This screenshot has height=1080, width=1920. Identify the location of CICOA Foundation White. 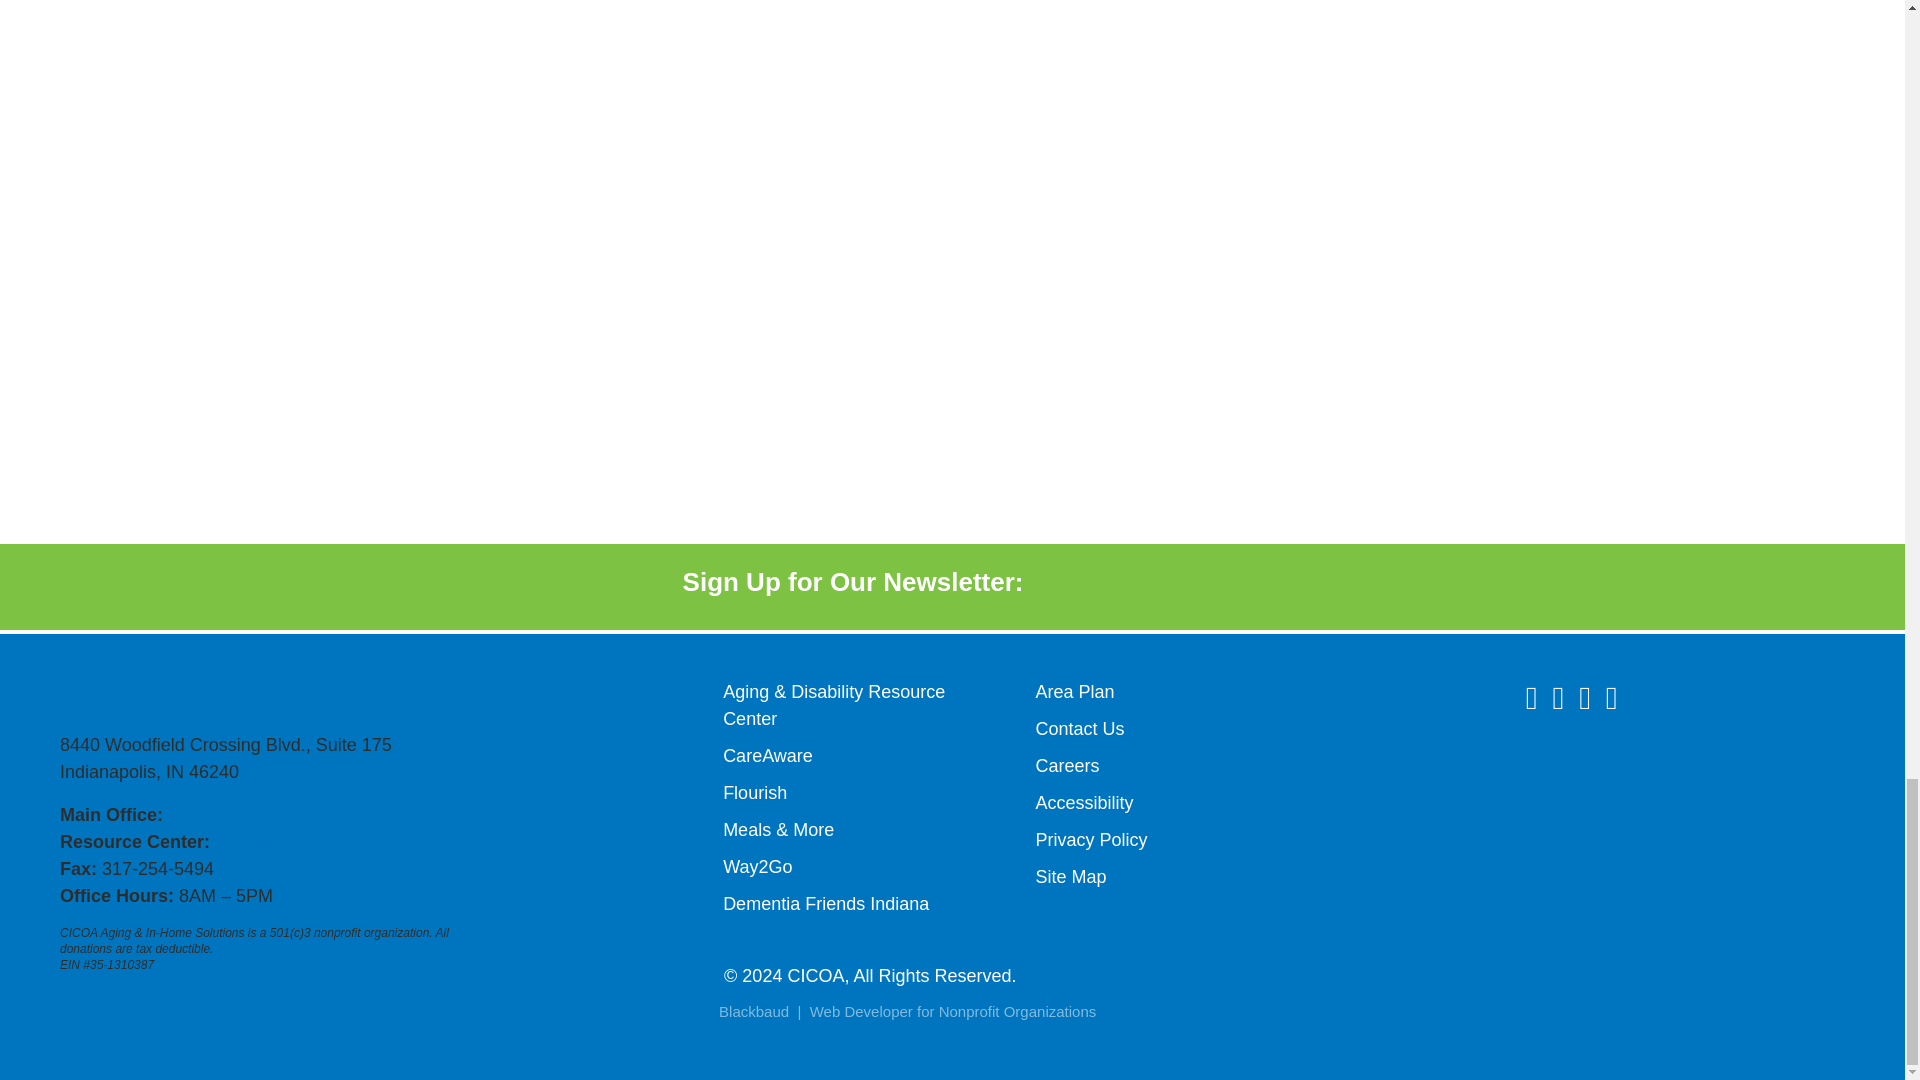
(1532, 792).